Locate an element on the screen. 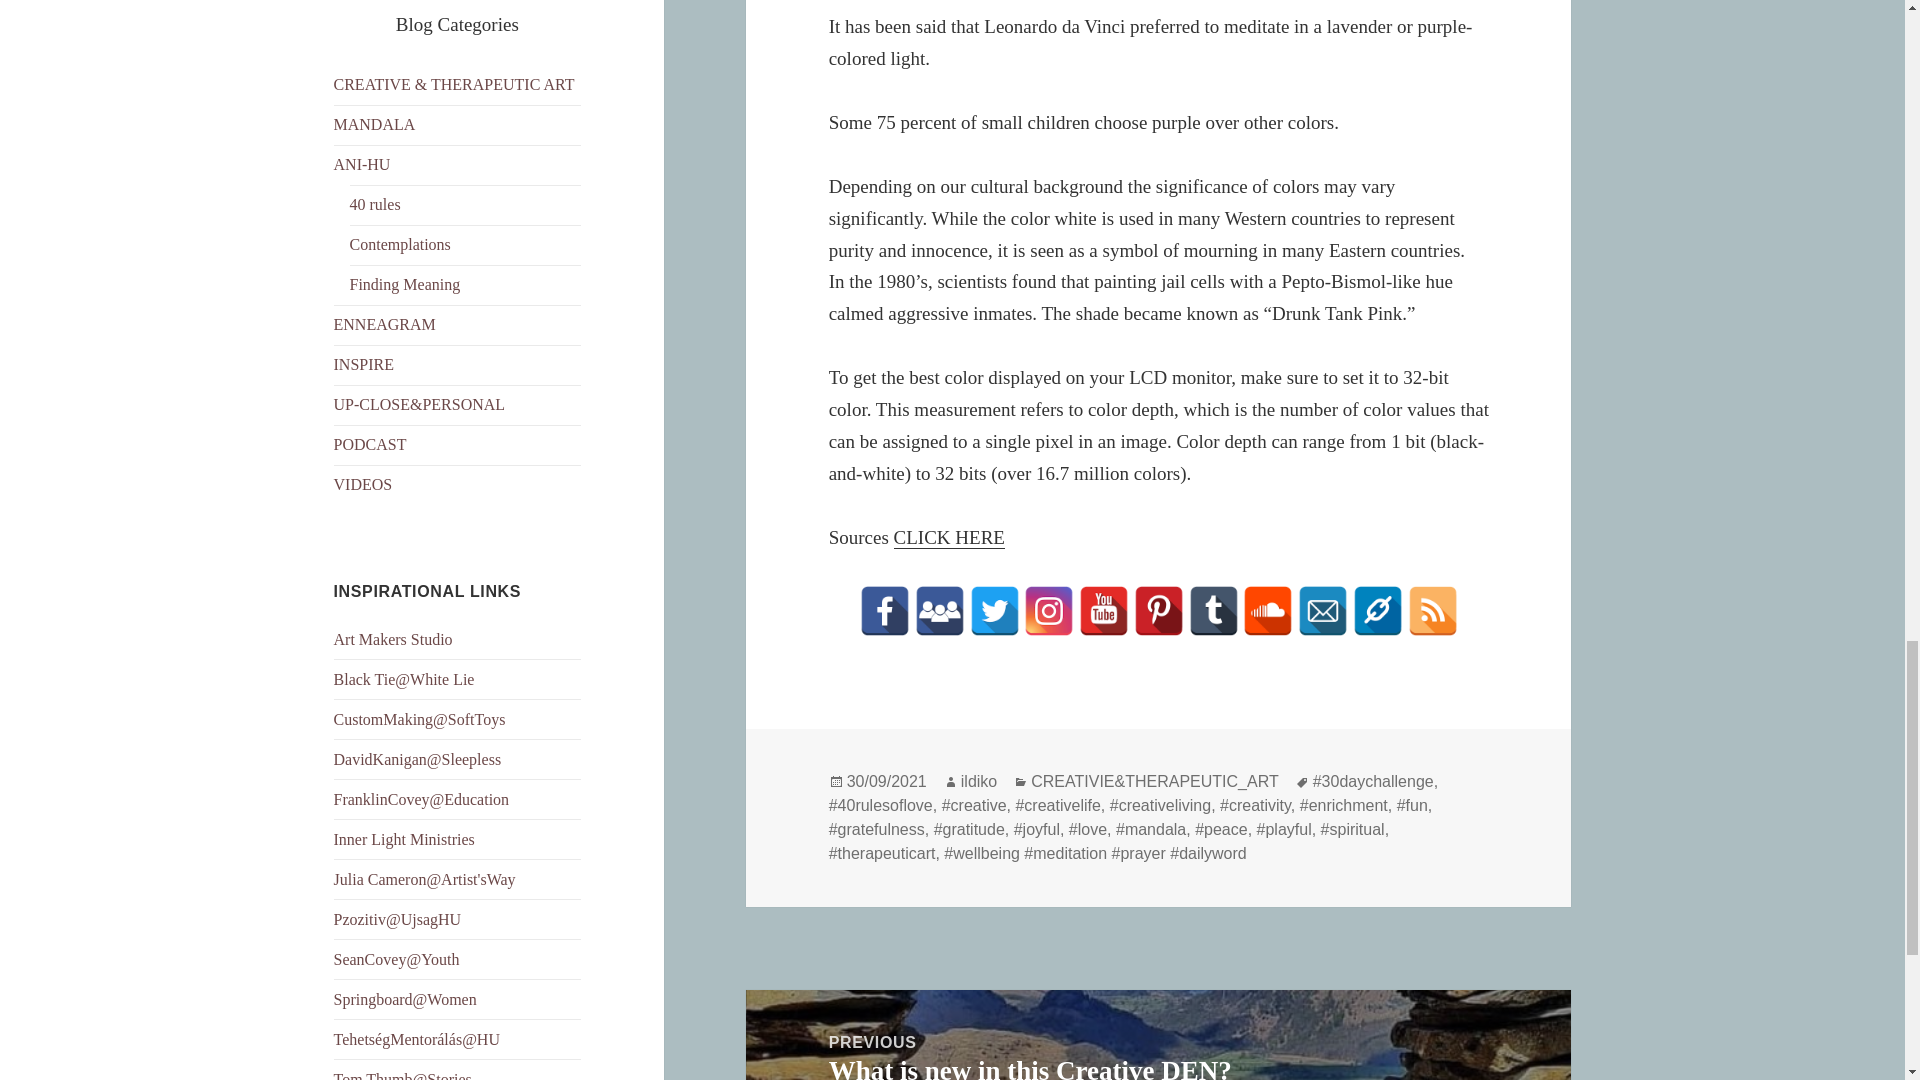  Pinterest is located at coordinates (1159, 611).